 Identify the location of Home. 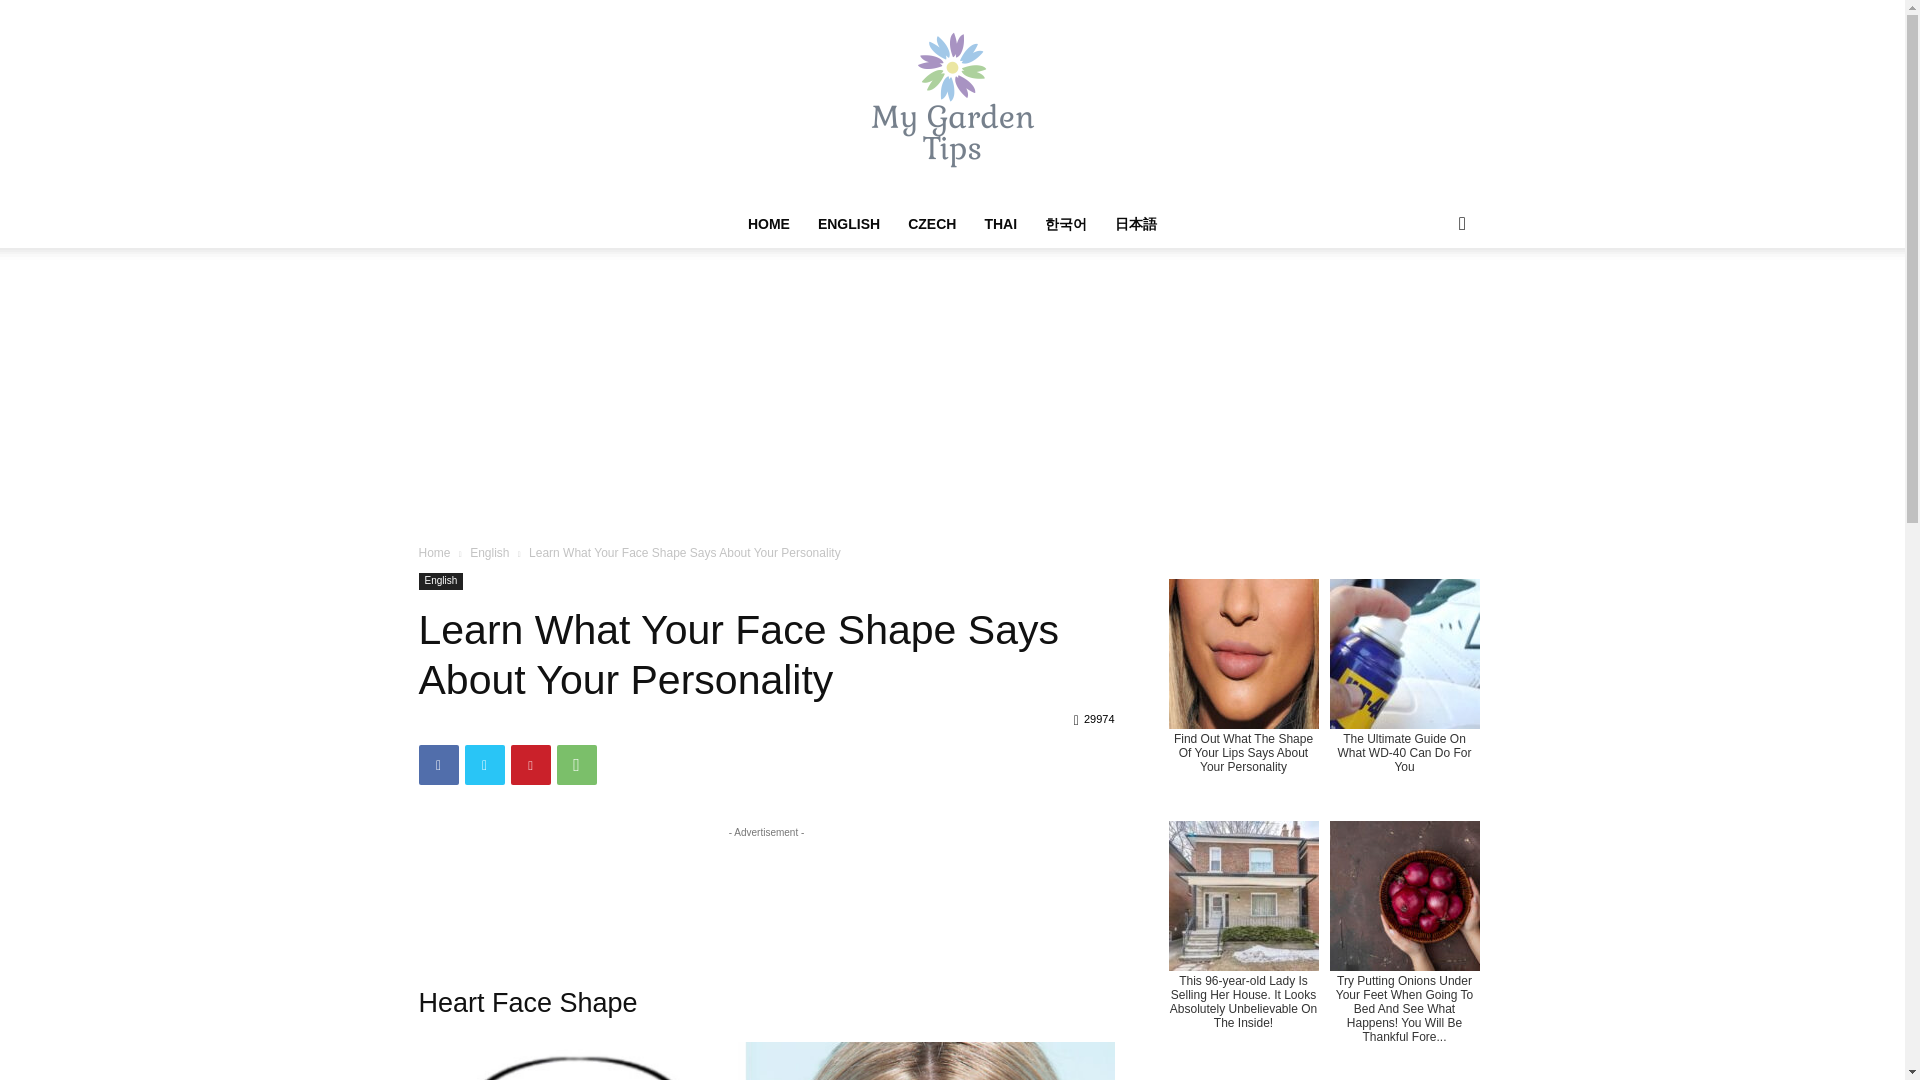
(434, 553).